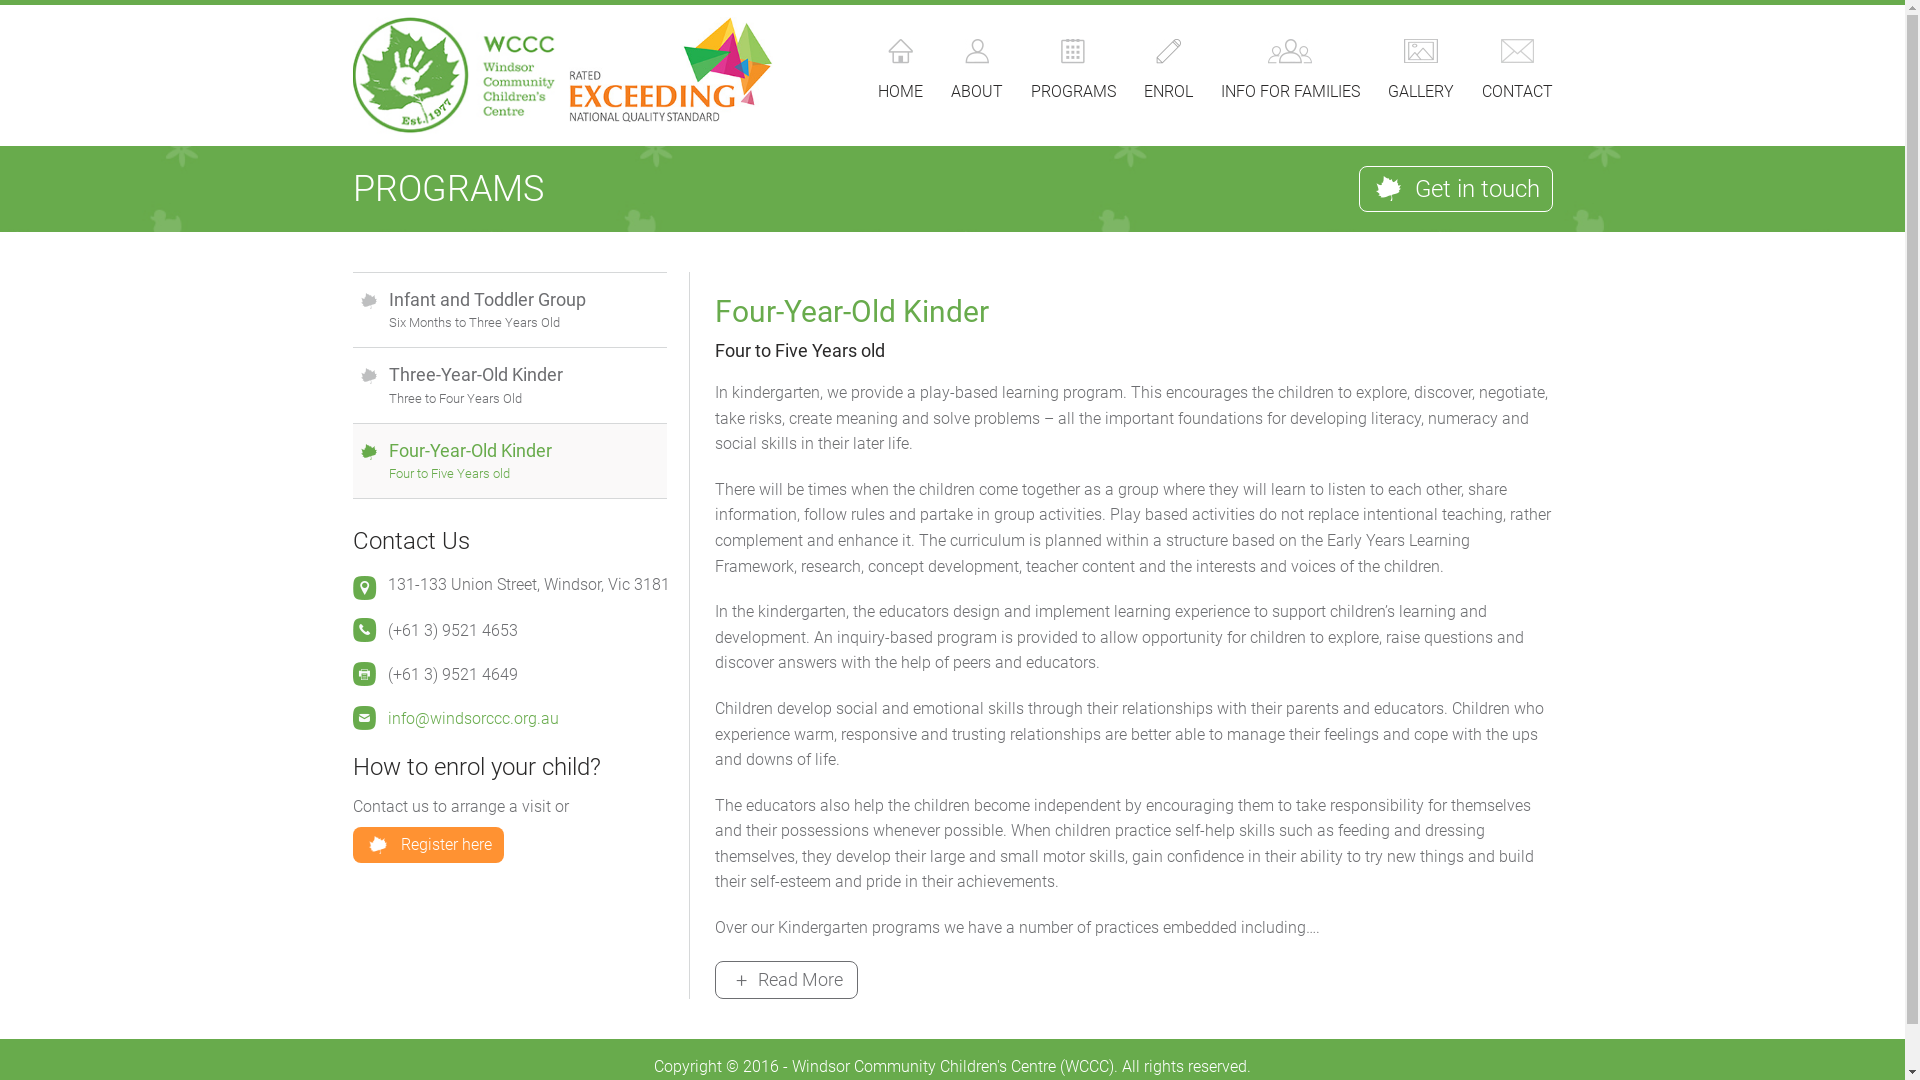  Describe the element at coordinates (1455, 189) in the screenshot. I see `Get in touch` at that location.